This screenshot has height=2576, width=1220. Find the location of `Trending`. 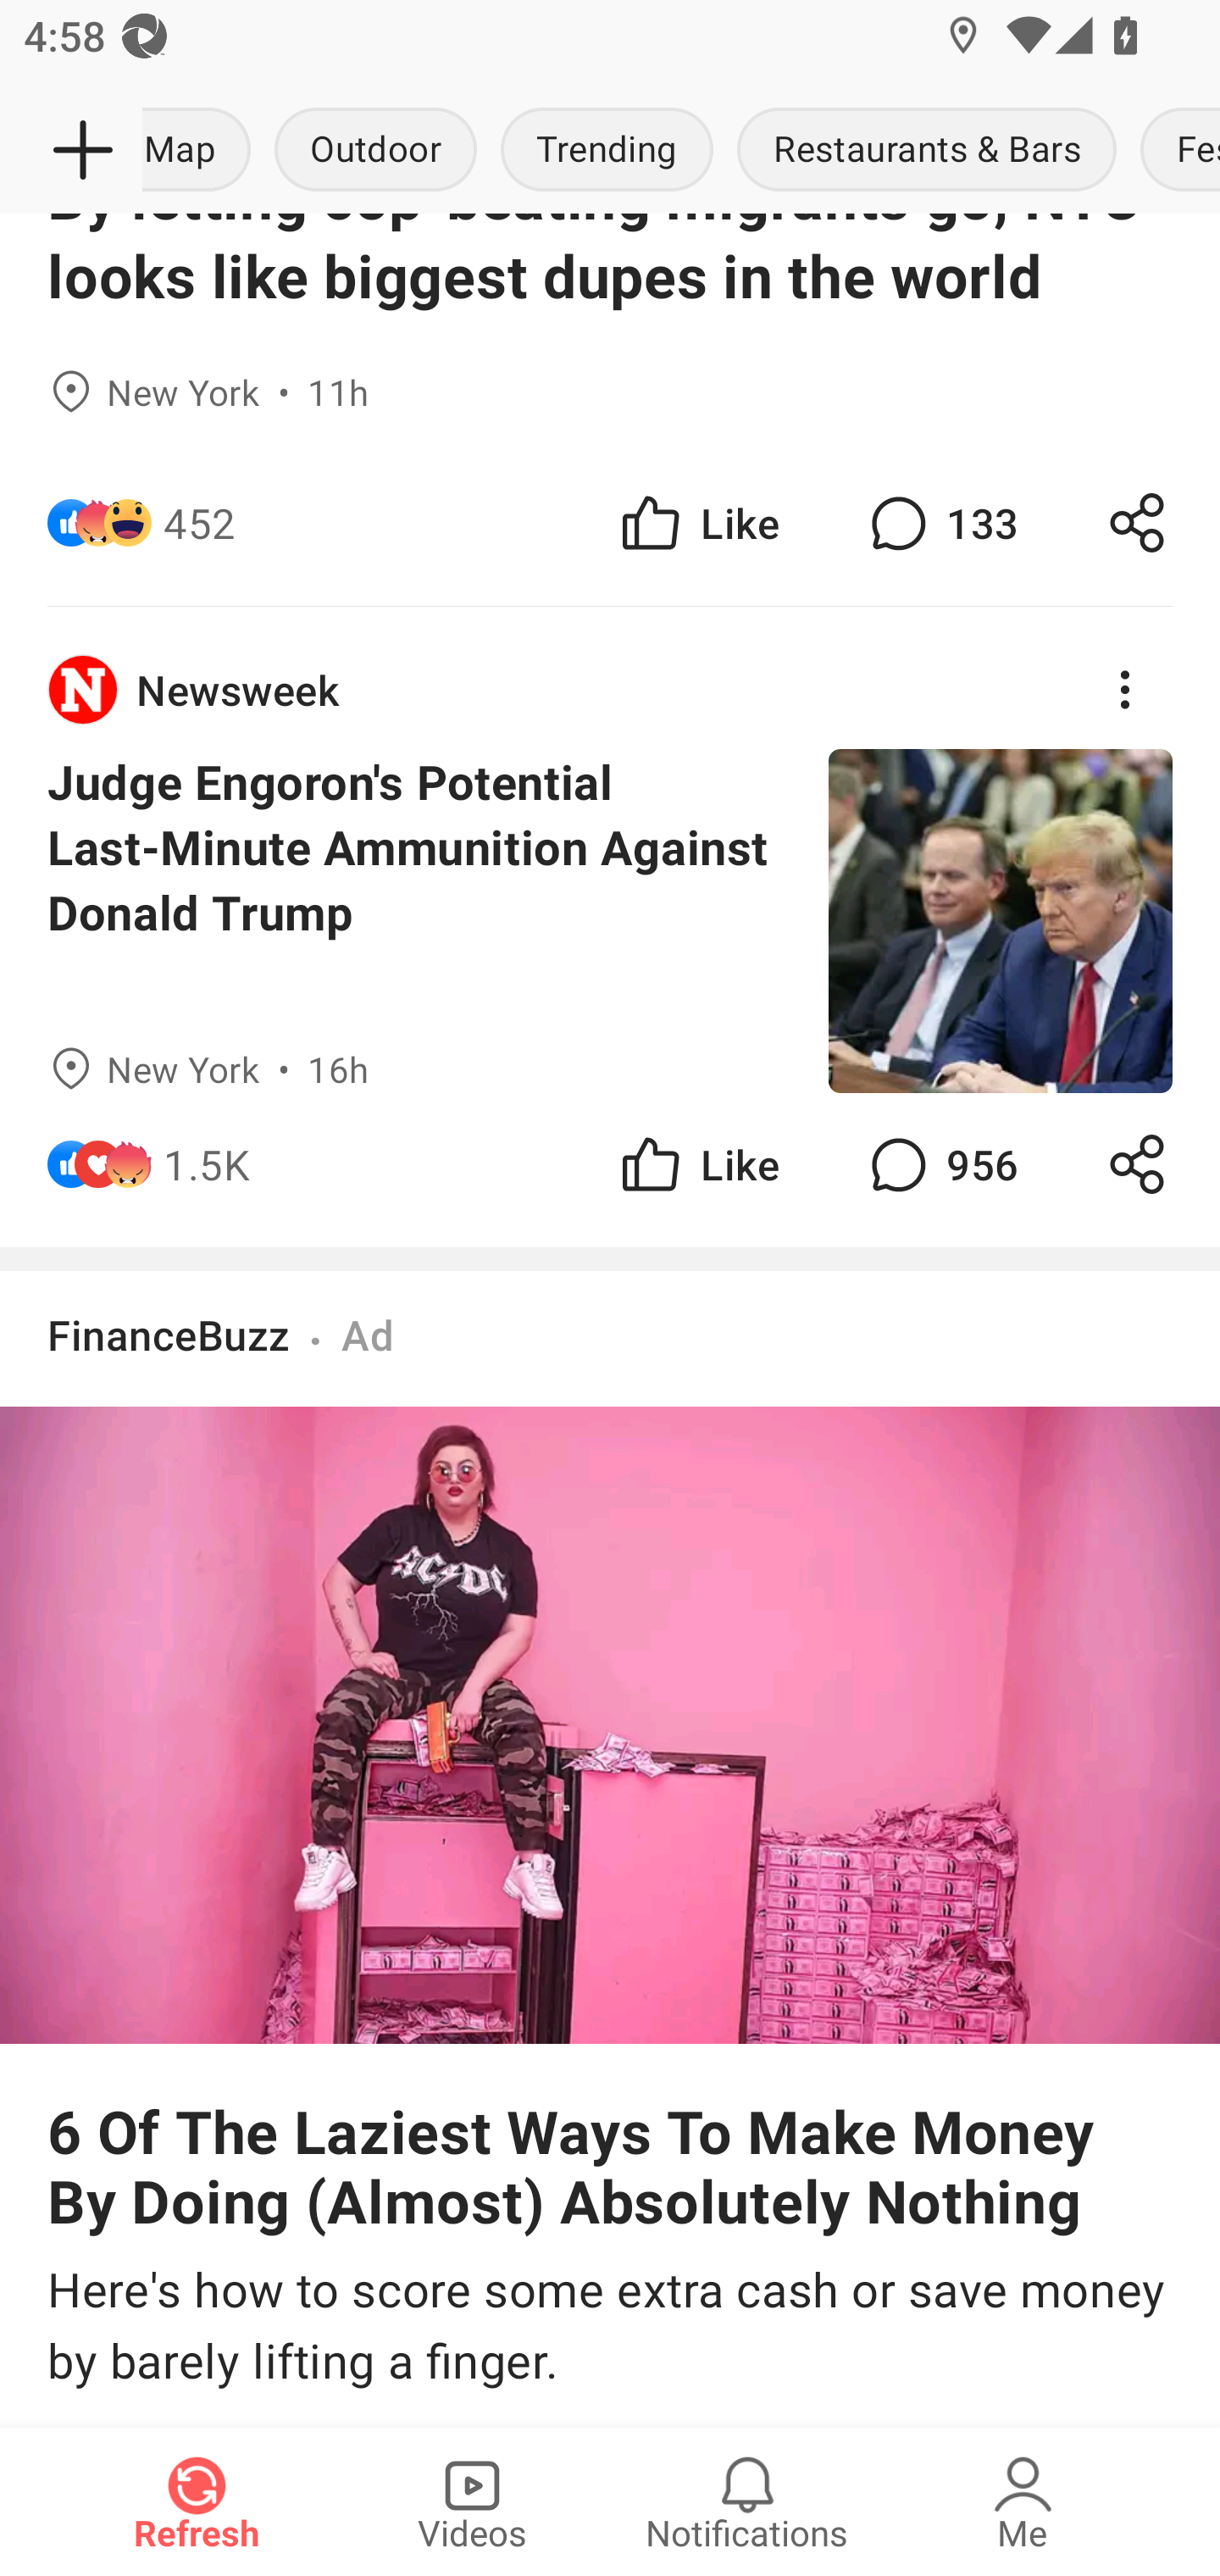

Trending is located at coordinates (607, 151).